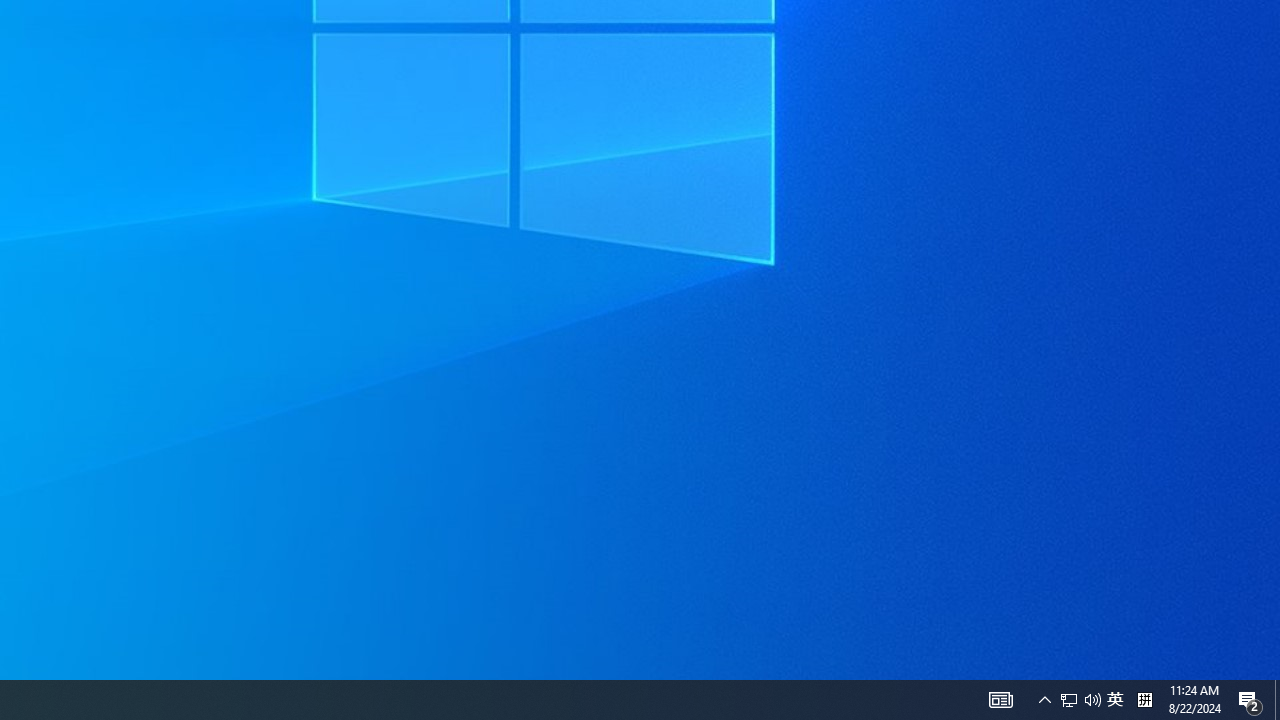 The width and height of the screenshot is (1280, 720). Describe the element at coordinates (1250, 700) in the screenshot. I see `Tray Input Indicator - Chinese (Simplified, China)` at that location.